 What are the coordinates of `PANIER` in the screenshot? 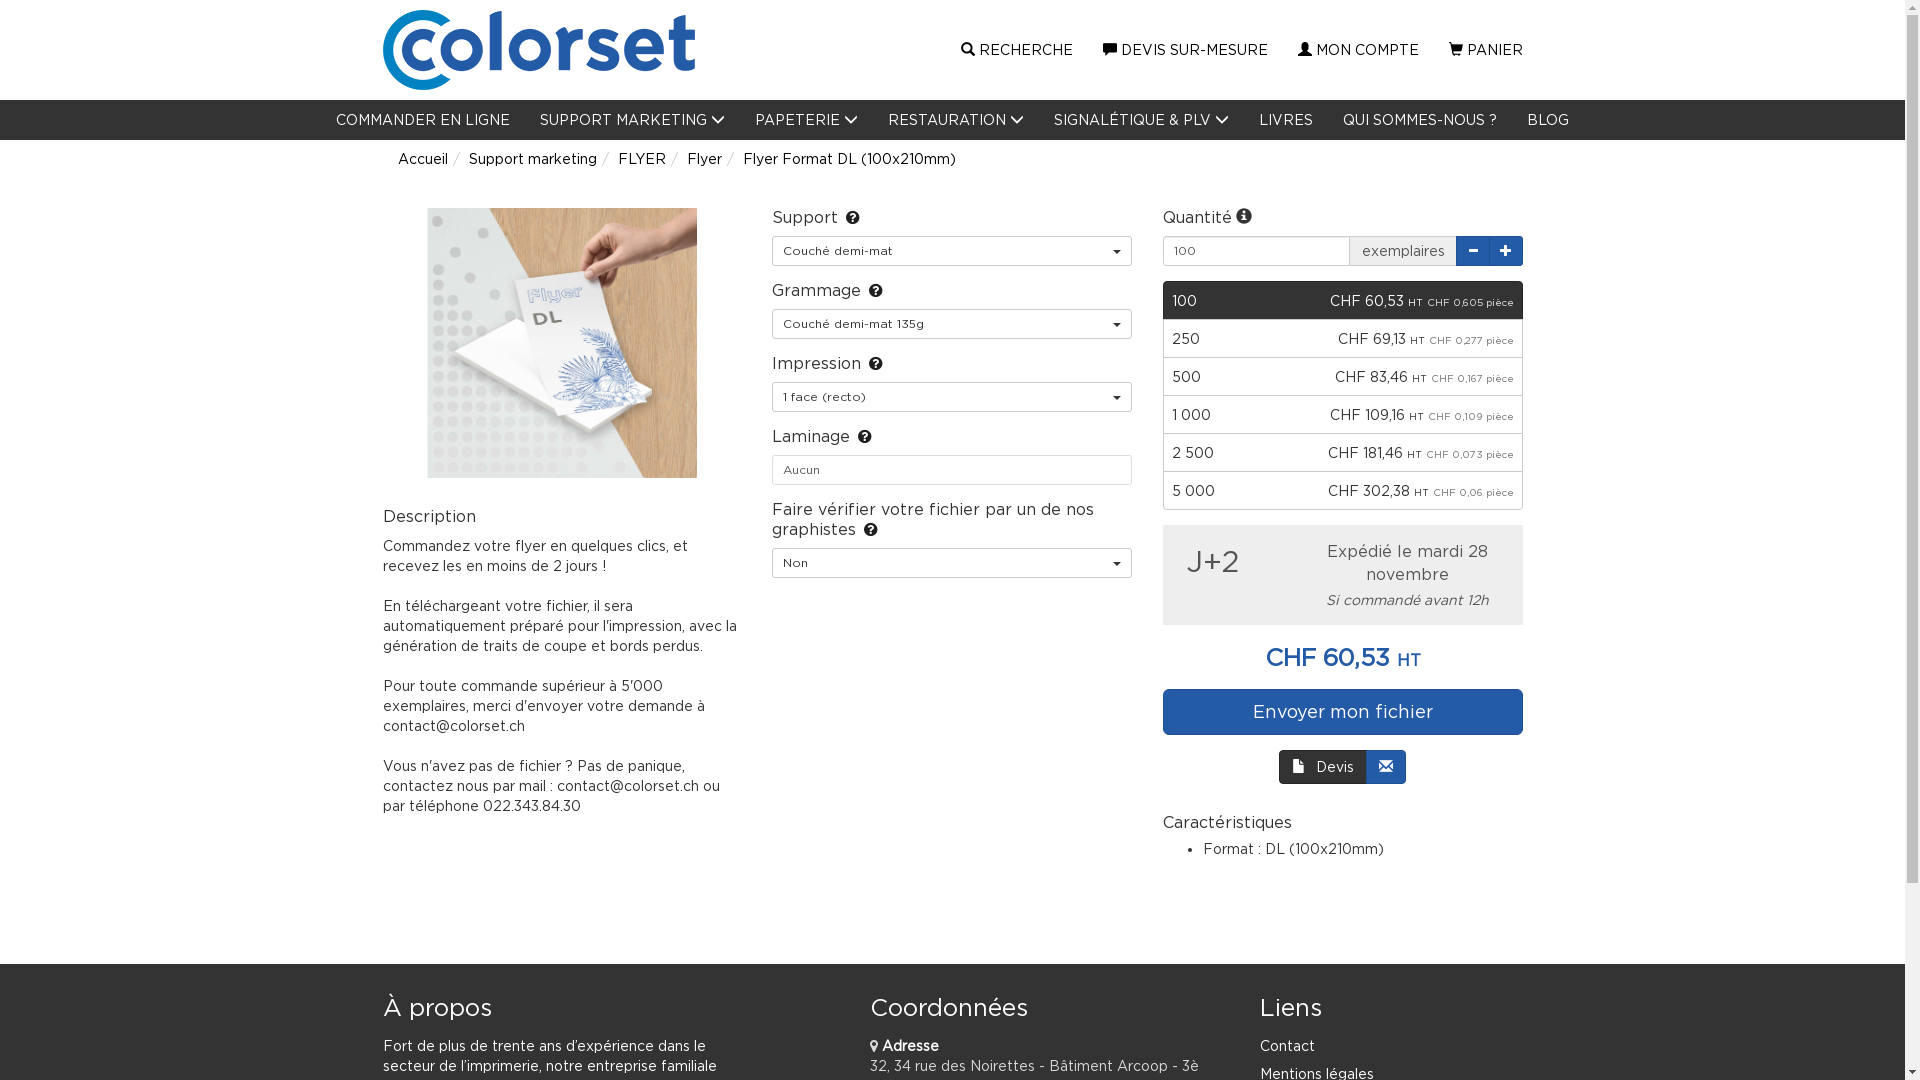 It's located at (1486, 50).